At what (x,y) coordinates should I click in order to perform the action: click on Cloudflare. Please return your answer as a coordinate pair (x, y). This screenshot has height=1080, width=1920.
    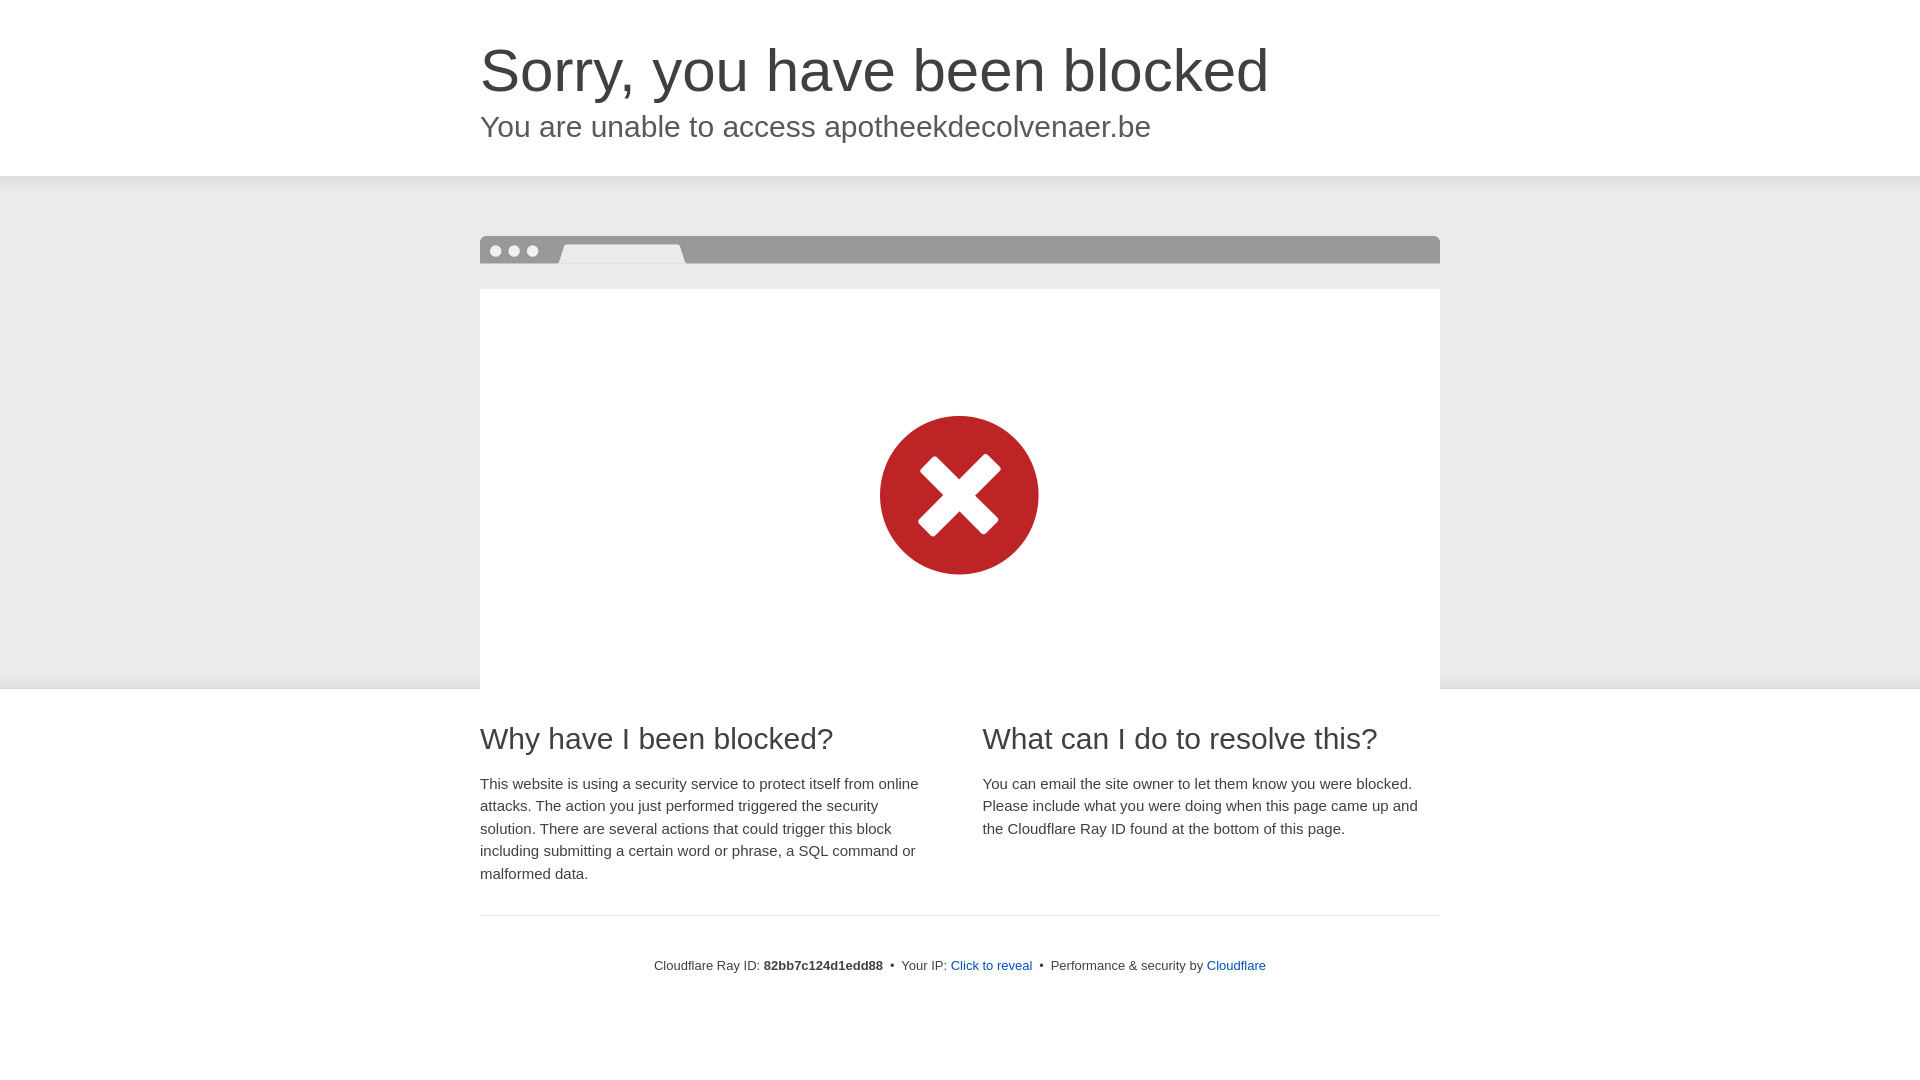
    Looking at the image, I should click on (1236, 966).